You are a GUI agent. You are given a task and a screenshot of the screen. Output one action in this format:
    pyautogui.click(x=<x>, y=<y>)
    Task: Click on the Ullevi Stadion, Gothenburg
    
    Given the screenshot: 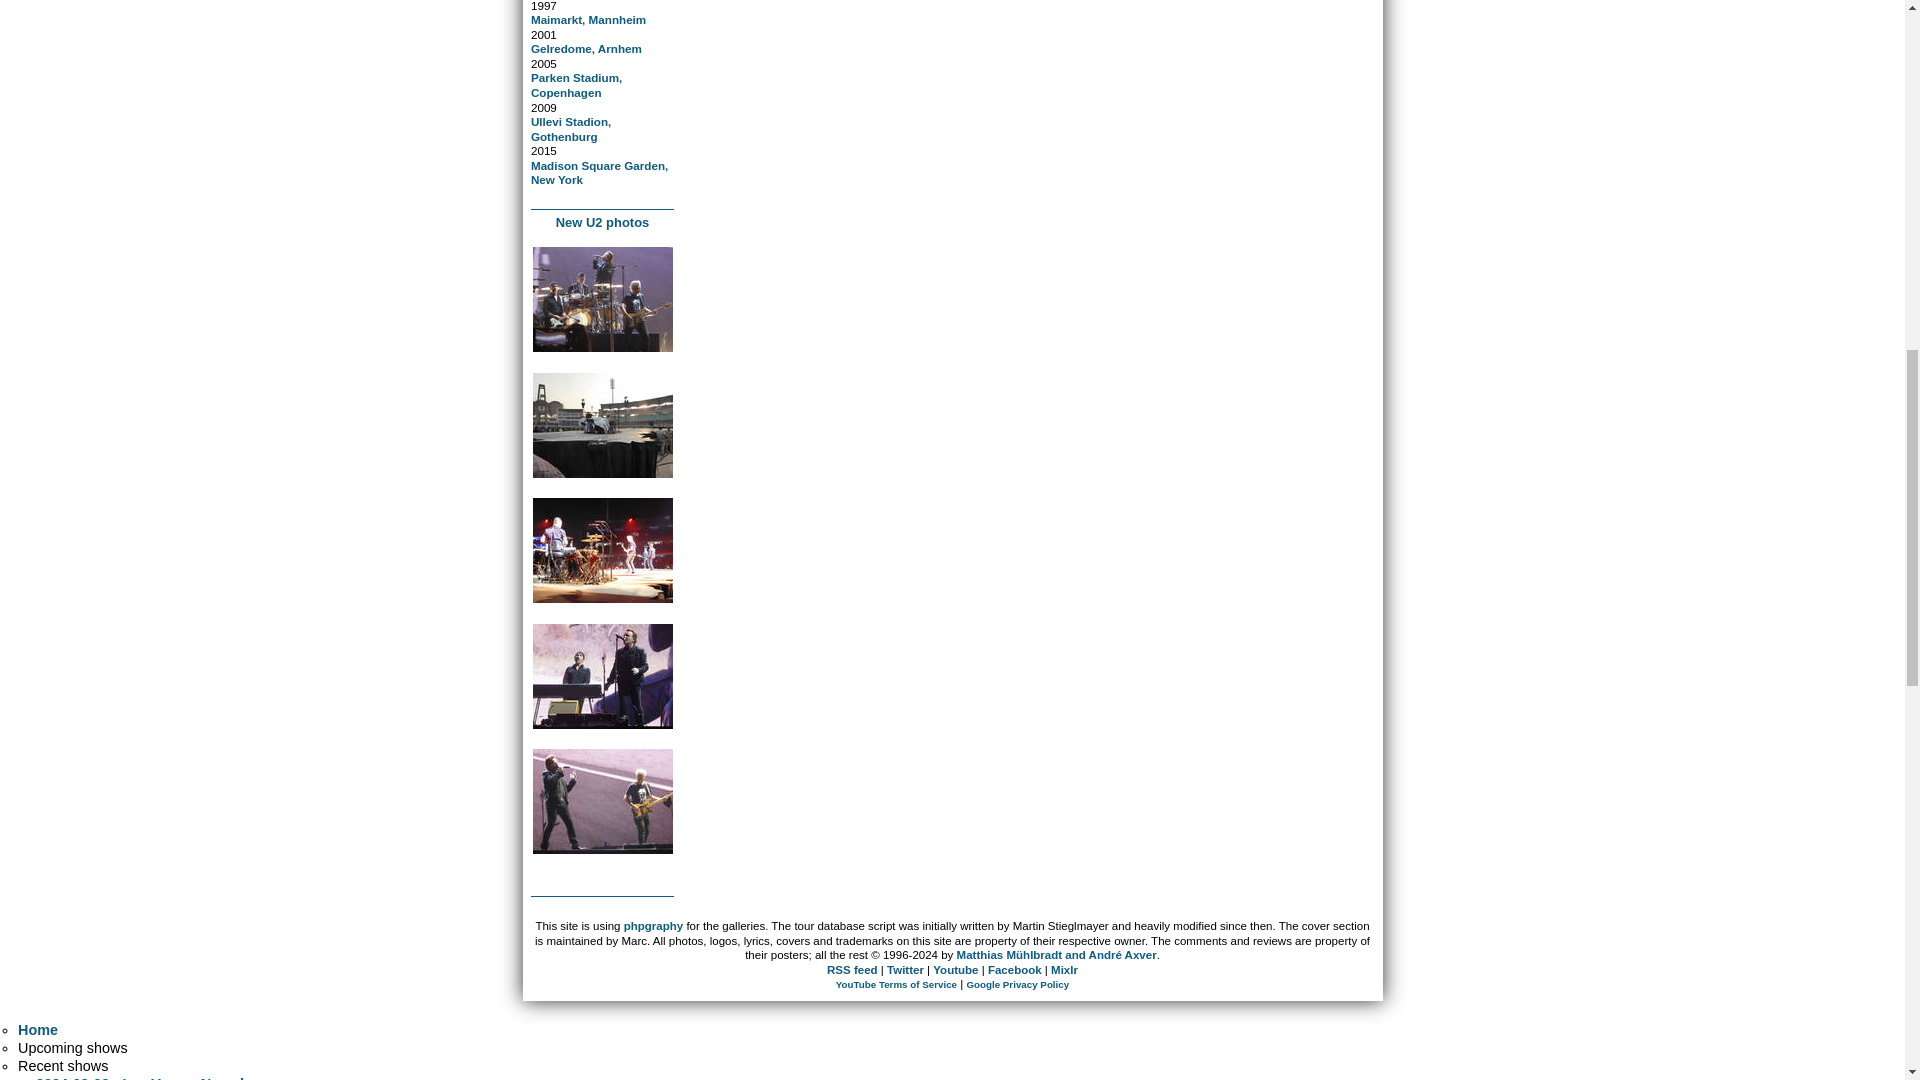 What is the action you would take?
    pyautogui.click(x=570, y=128)
    